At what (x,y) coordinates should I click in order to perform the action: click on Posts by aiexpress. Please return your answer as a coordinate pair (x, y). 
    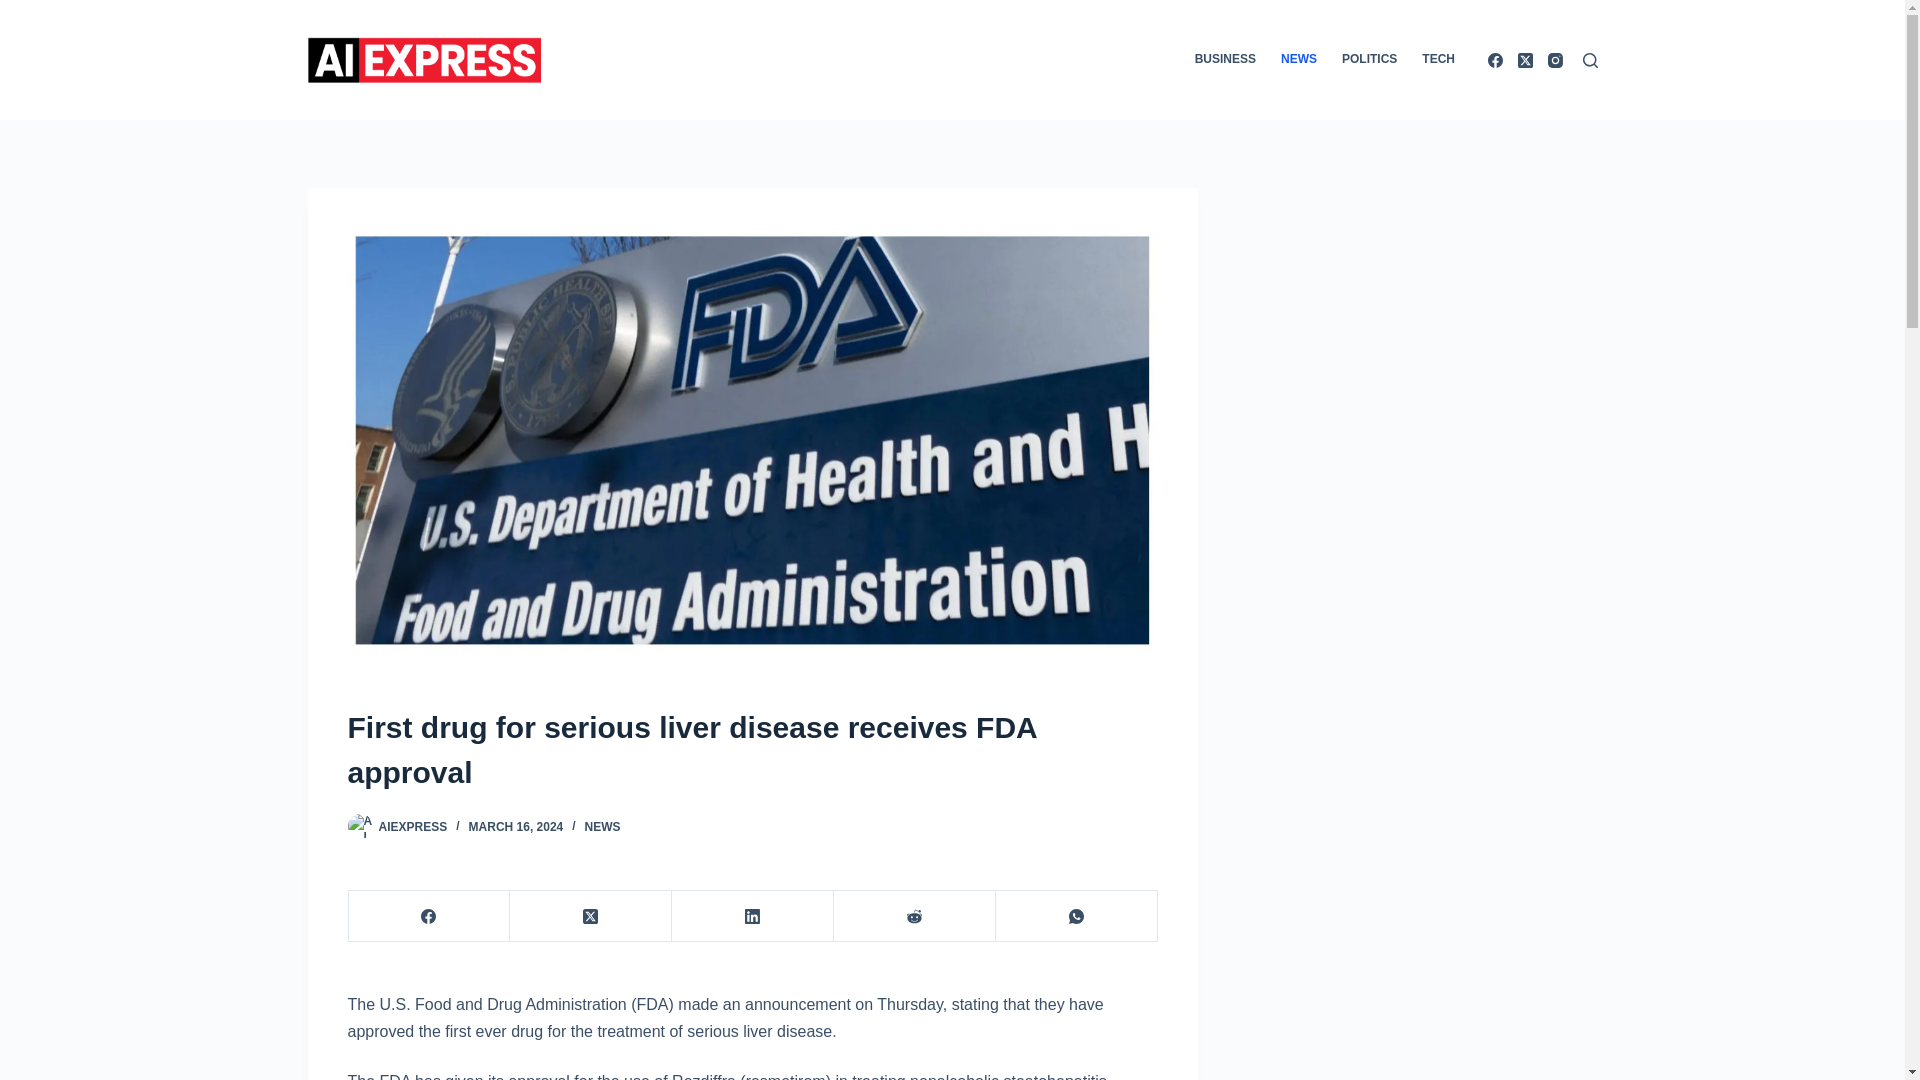
    Looking at the image, I should click on (412, 826).